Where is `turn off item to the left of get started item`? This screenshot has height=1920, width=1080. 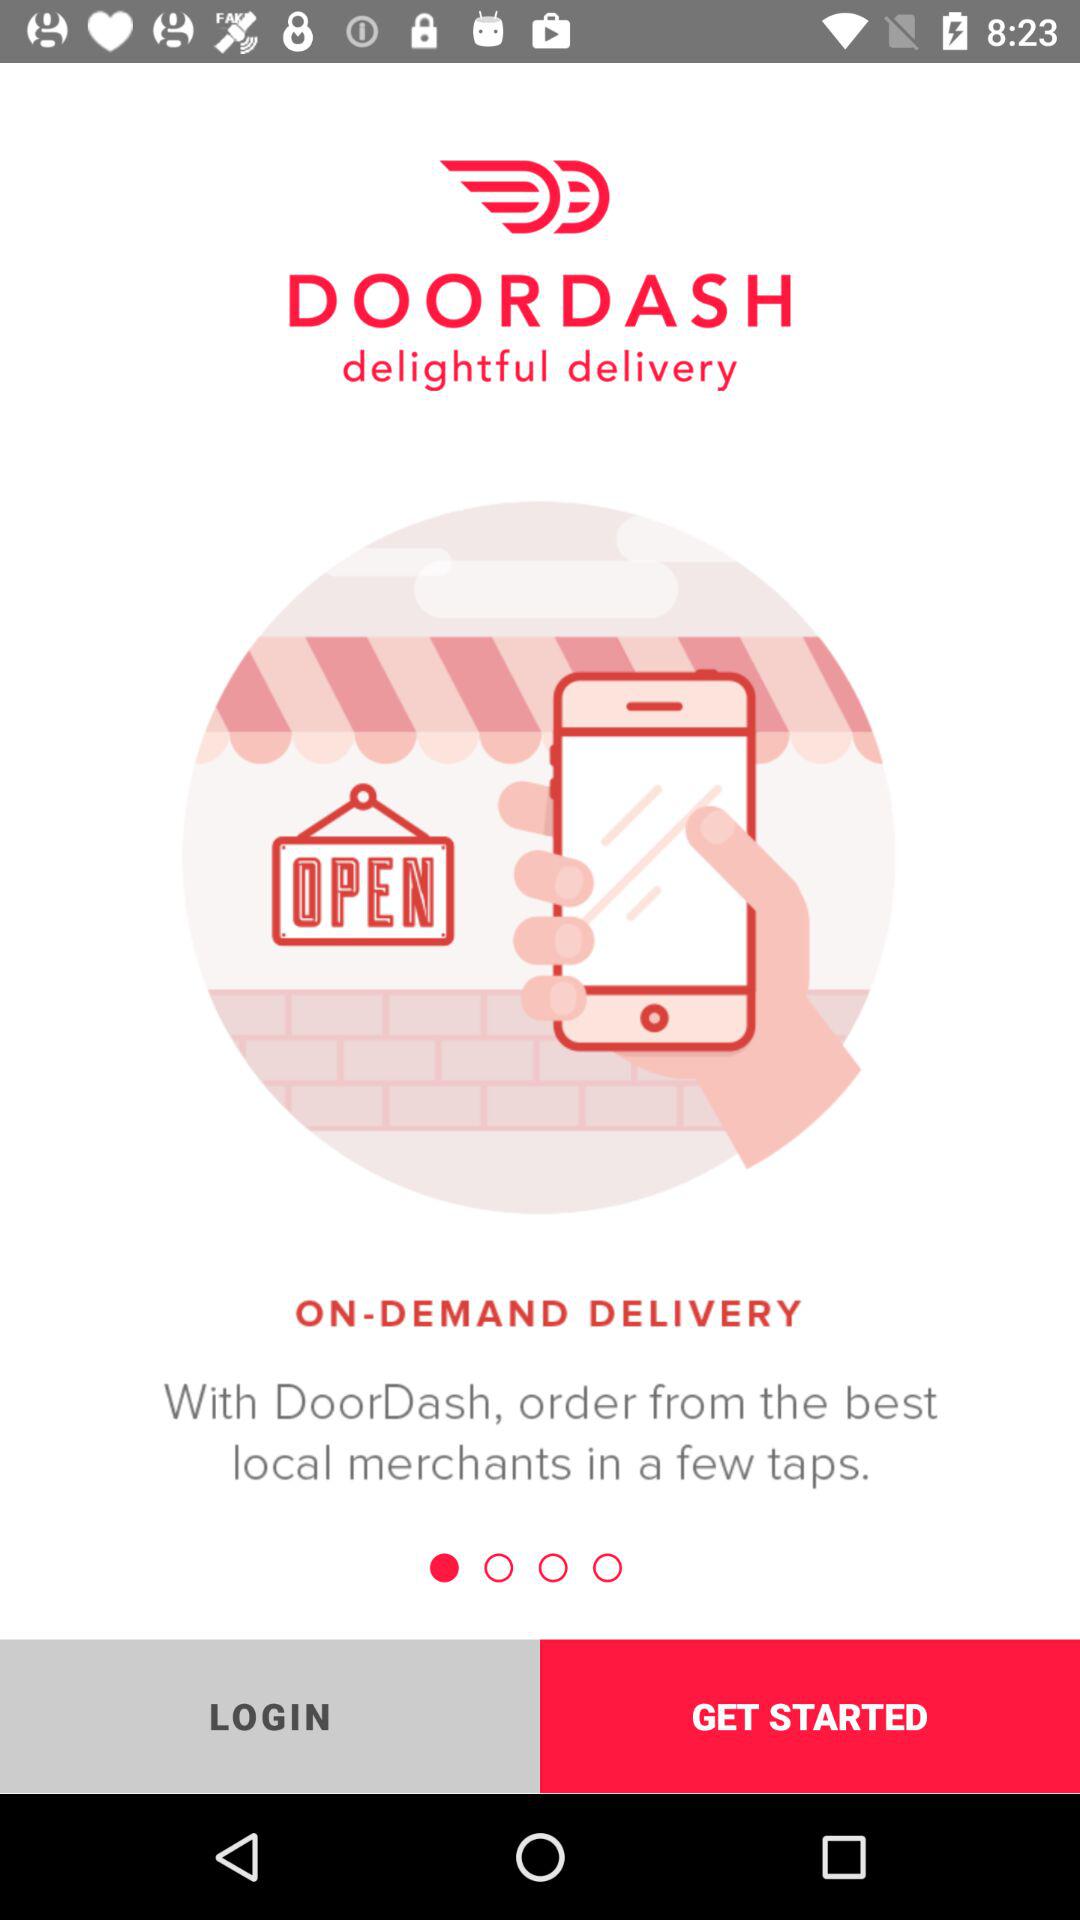
turn off item to the left of get started item is located at coordinates (270, 1716).